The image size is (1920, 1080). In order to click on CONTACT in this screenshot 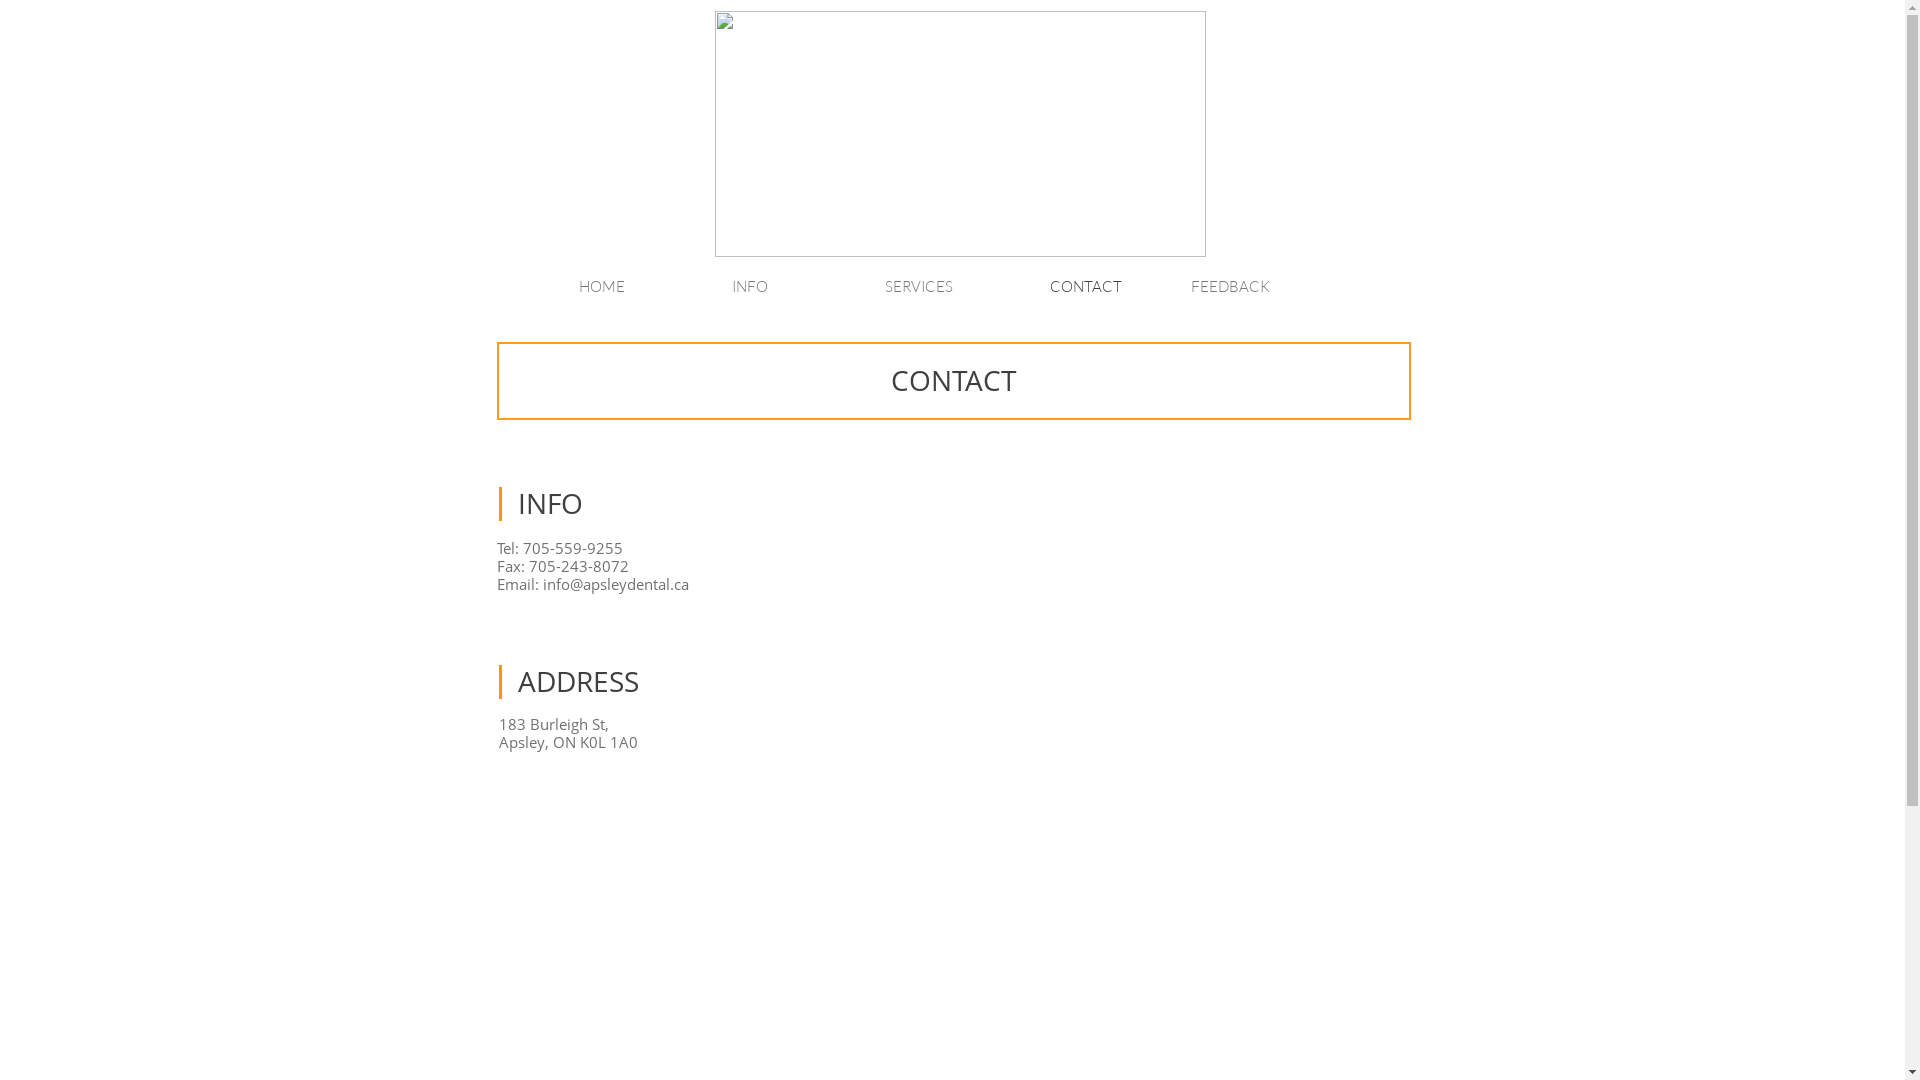, I will do `click(1110, 287)`.